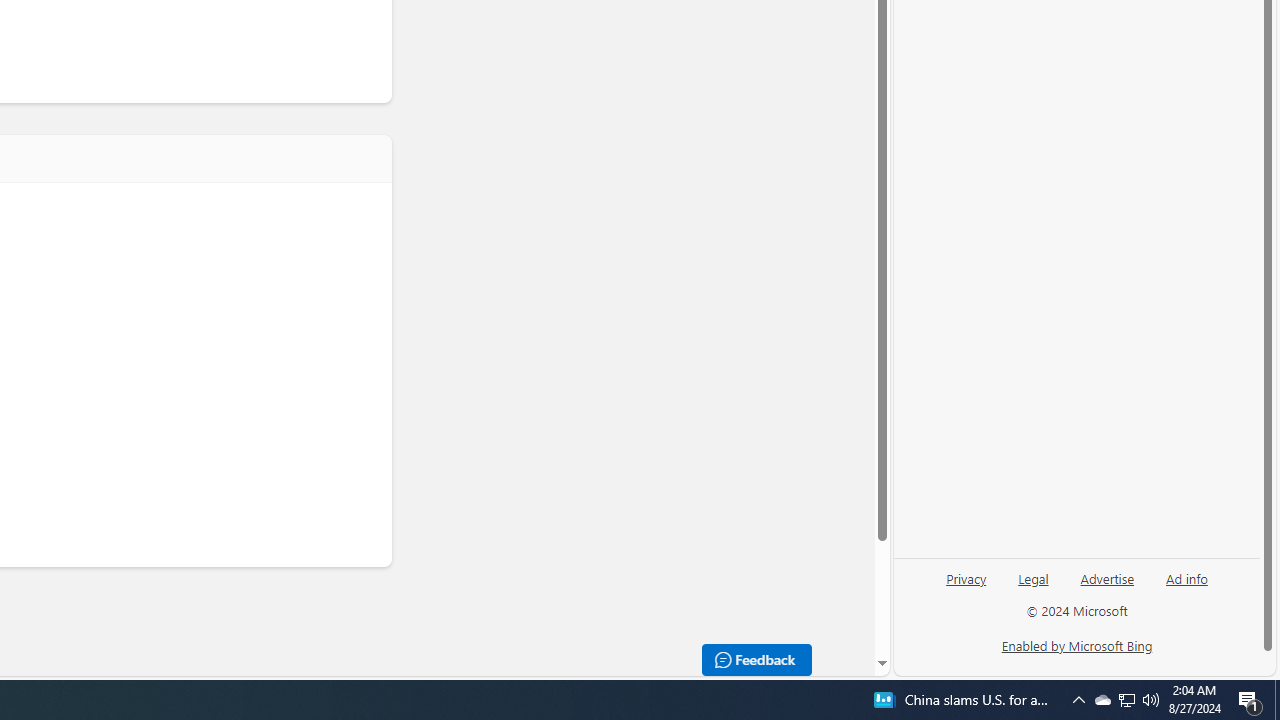 The image size is (1280, 720). What do you see at coordinates (1186, 586) in the screenshot?
I see `Ad info` at bounding box center [1186, 586].